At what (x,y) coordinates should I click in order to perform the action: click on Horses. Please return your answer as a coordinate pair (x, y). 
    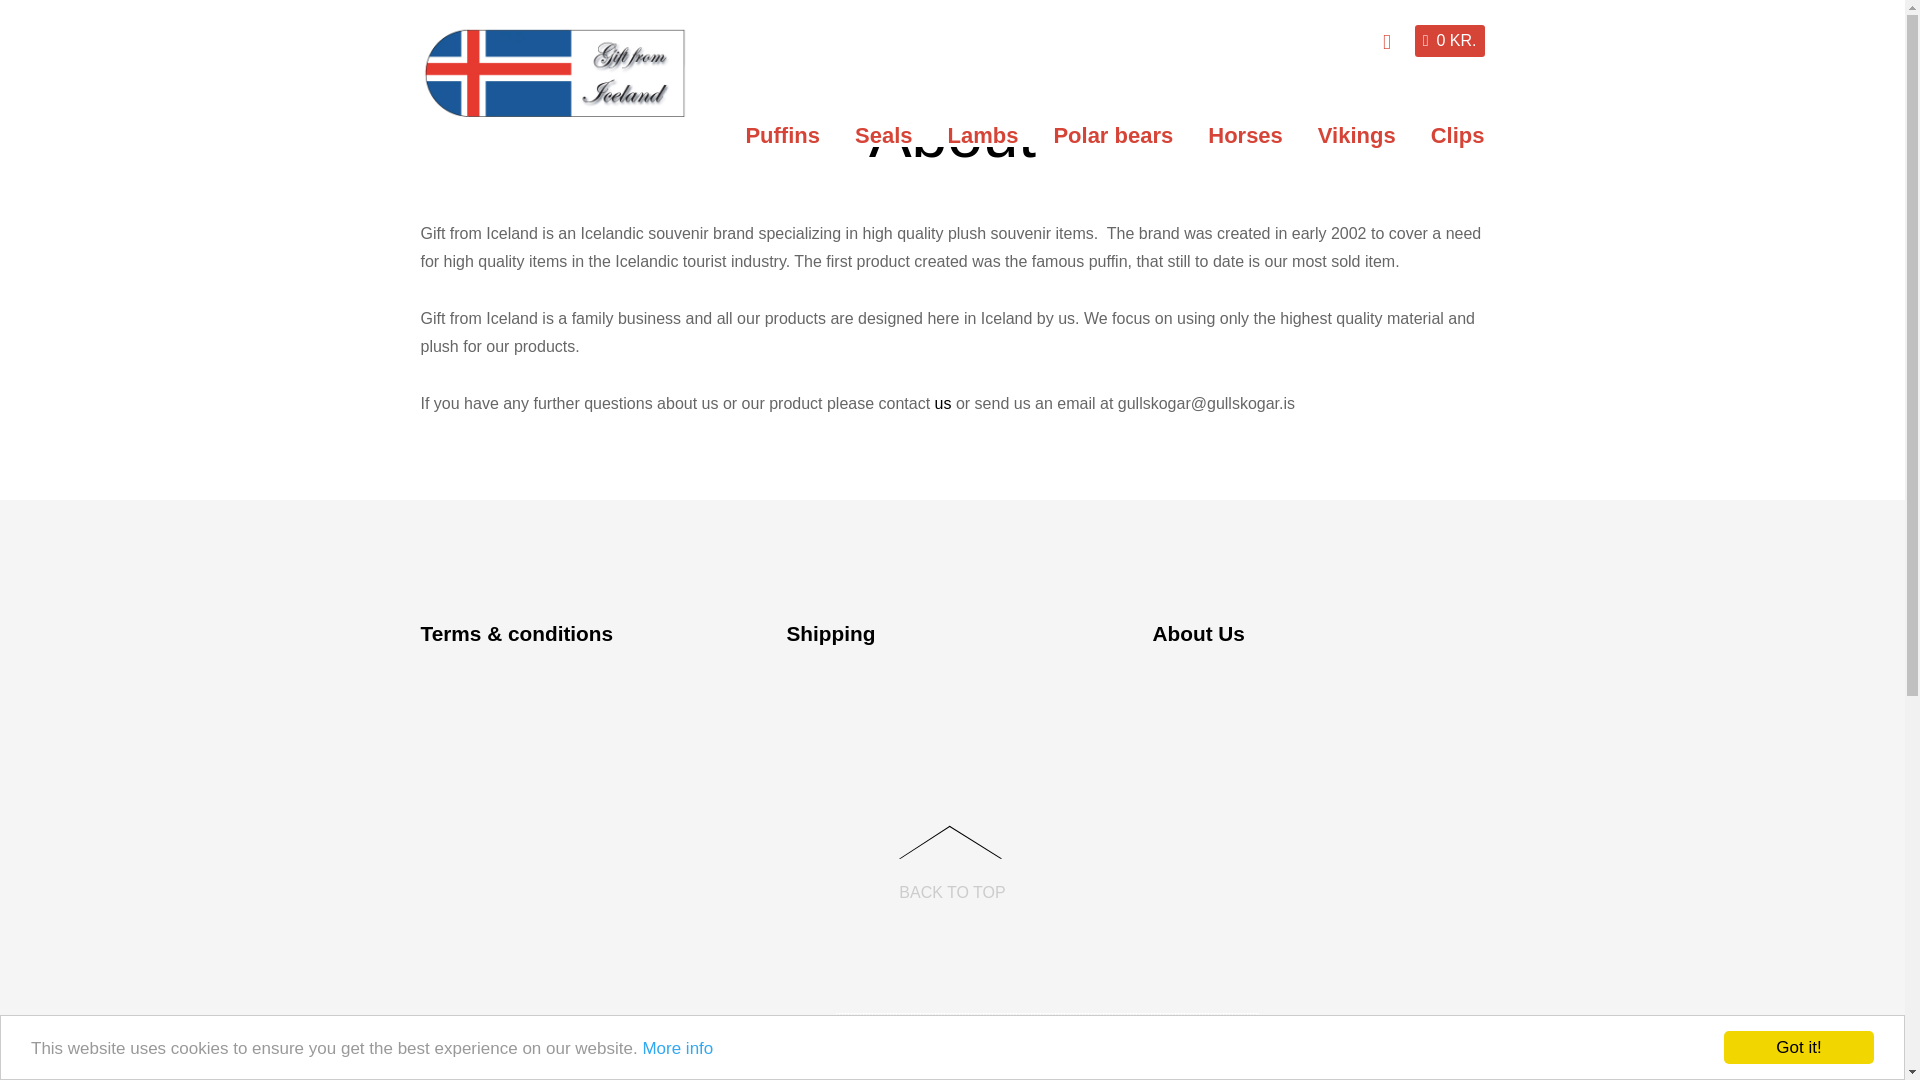
    Looking at the image, I should click on (1244, 134).